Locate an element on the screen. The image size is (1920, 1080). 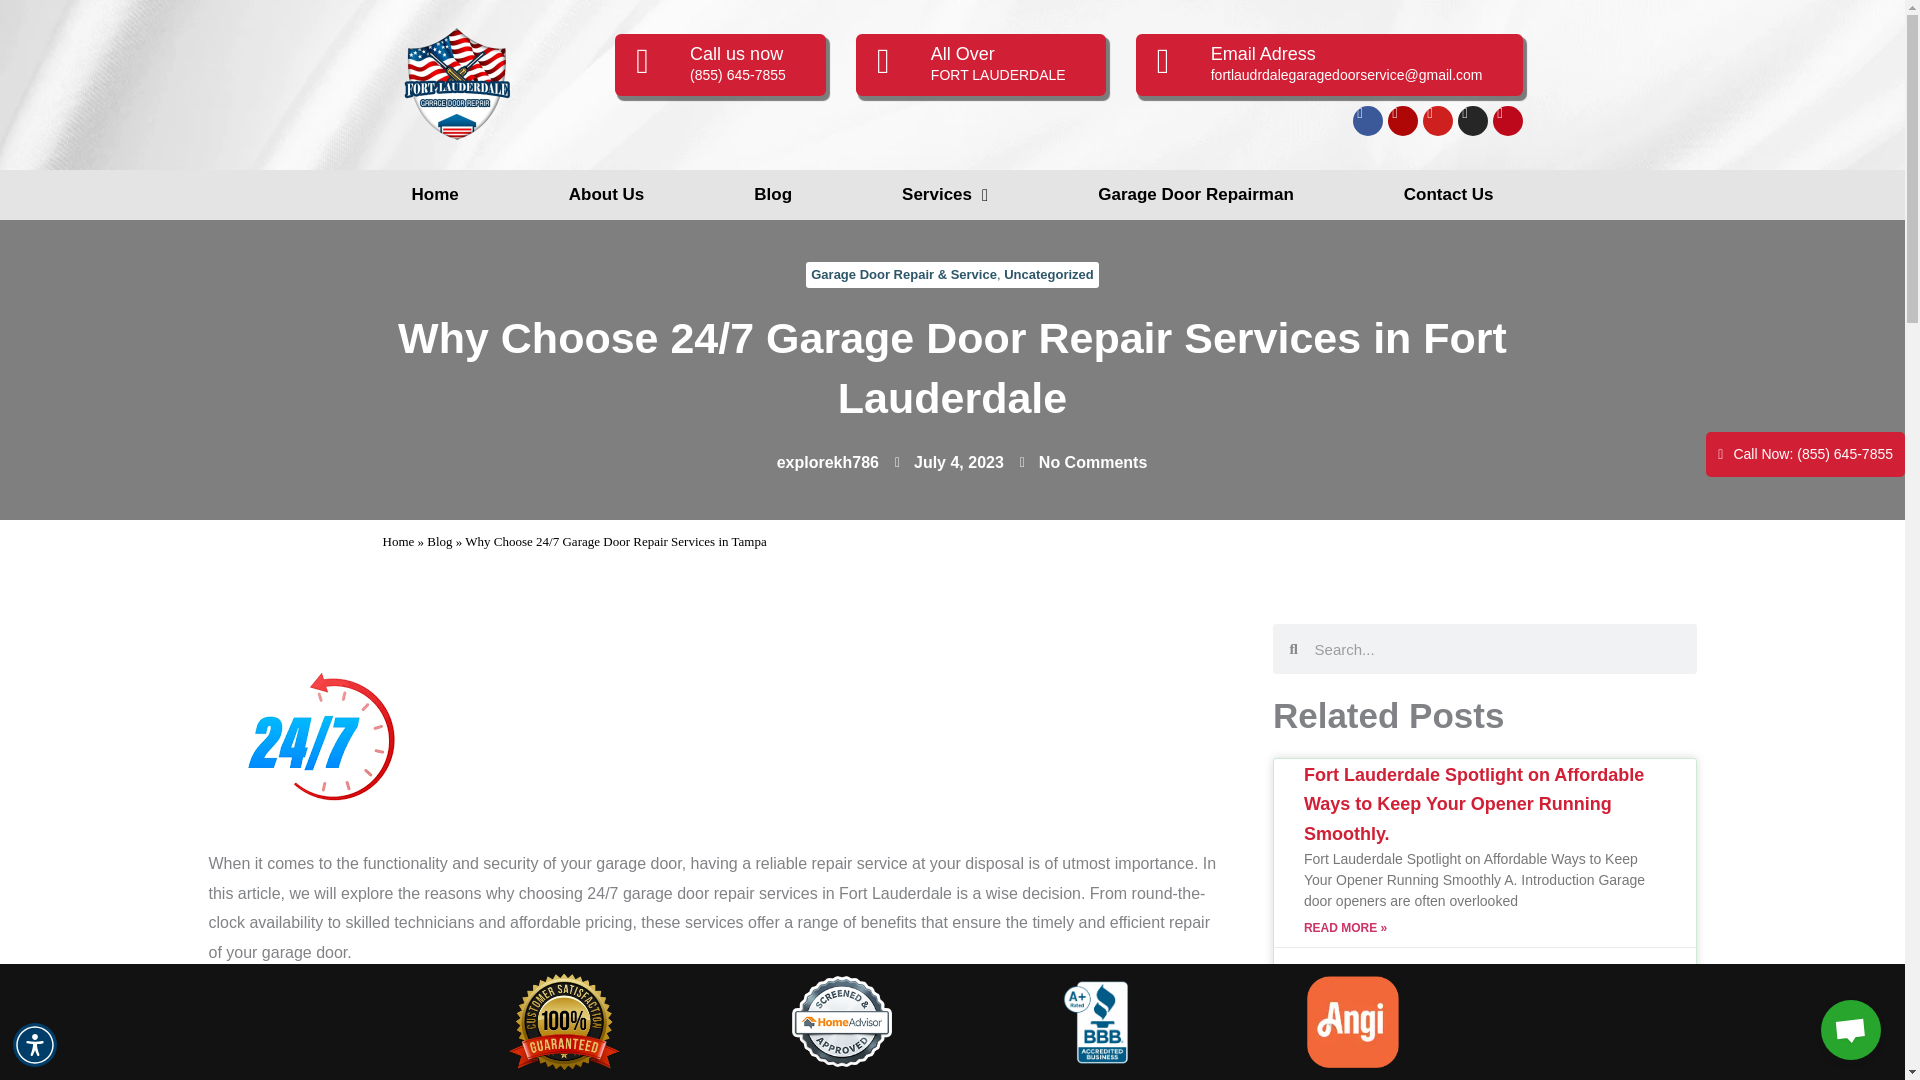
July 4, 2023 is located at coordinates (949, 463).